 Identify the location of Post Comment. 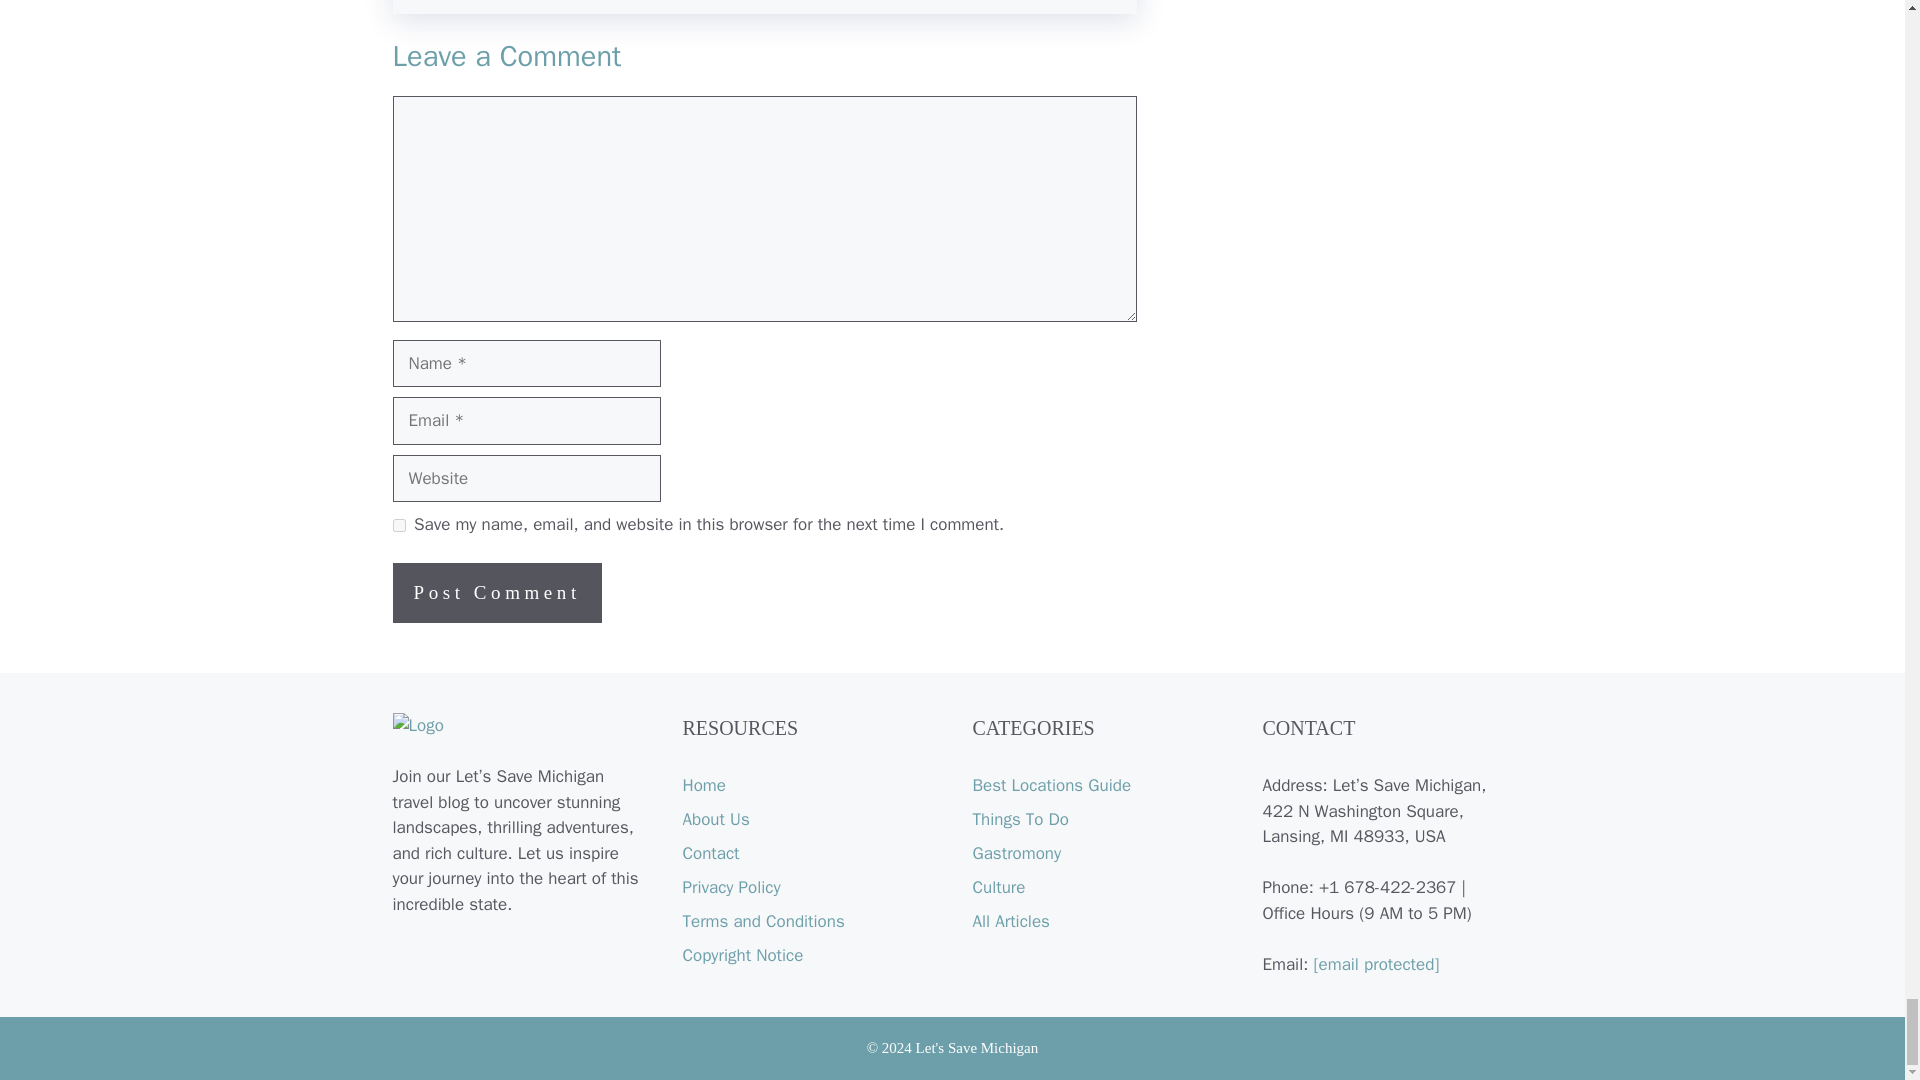
(496, 592).